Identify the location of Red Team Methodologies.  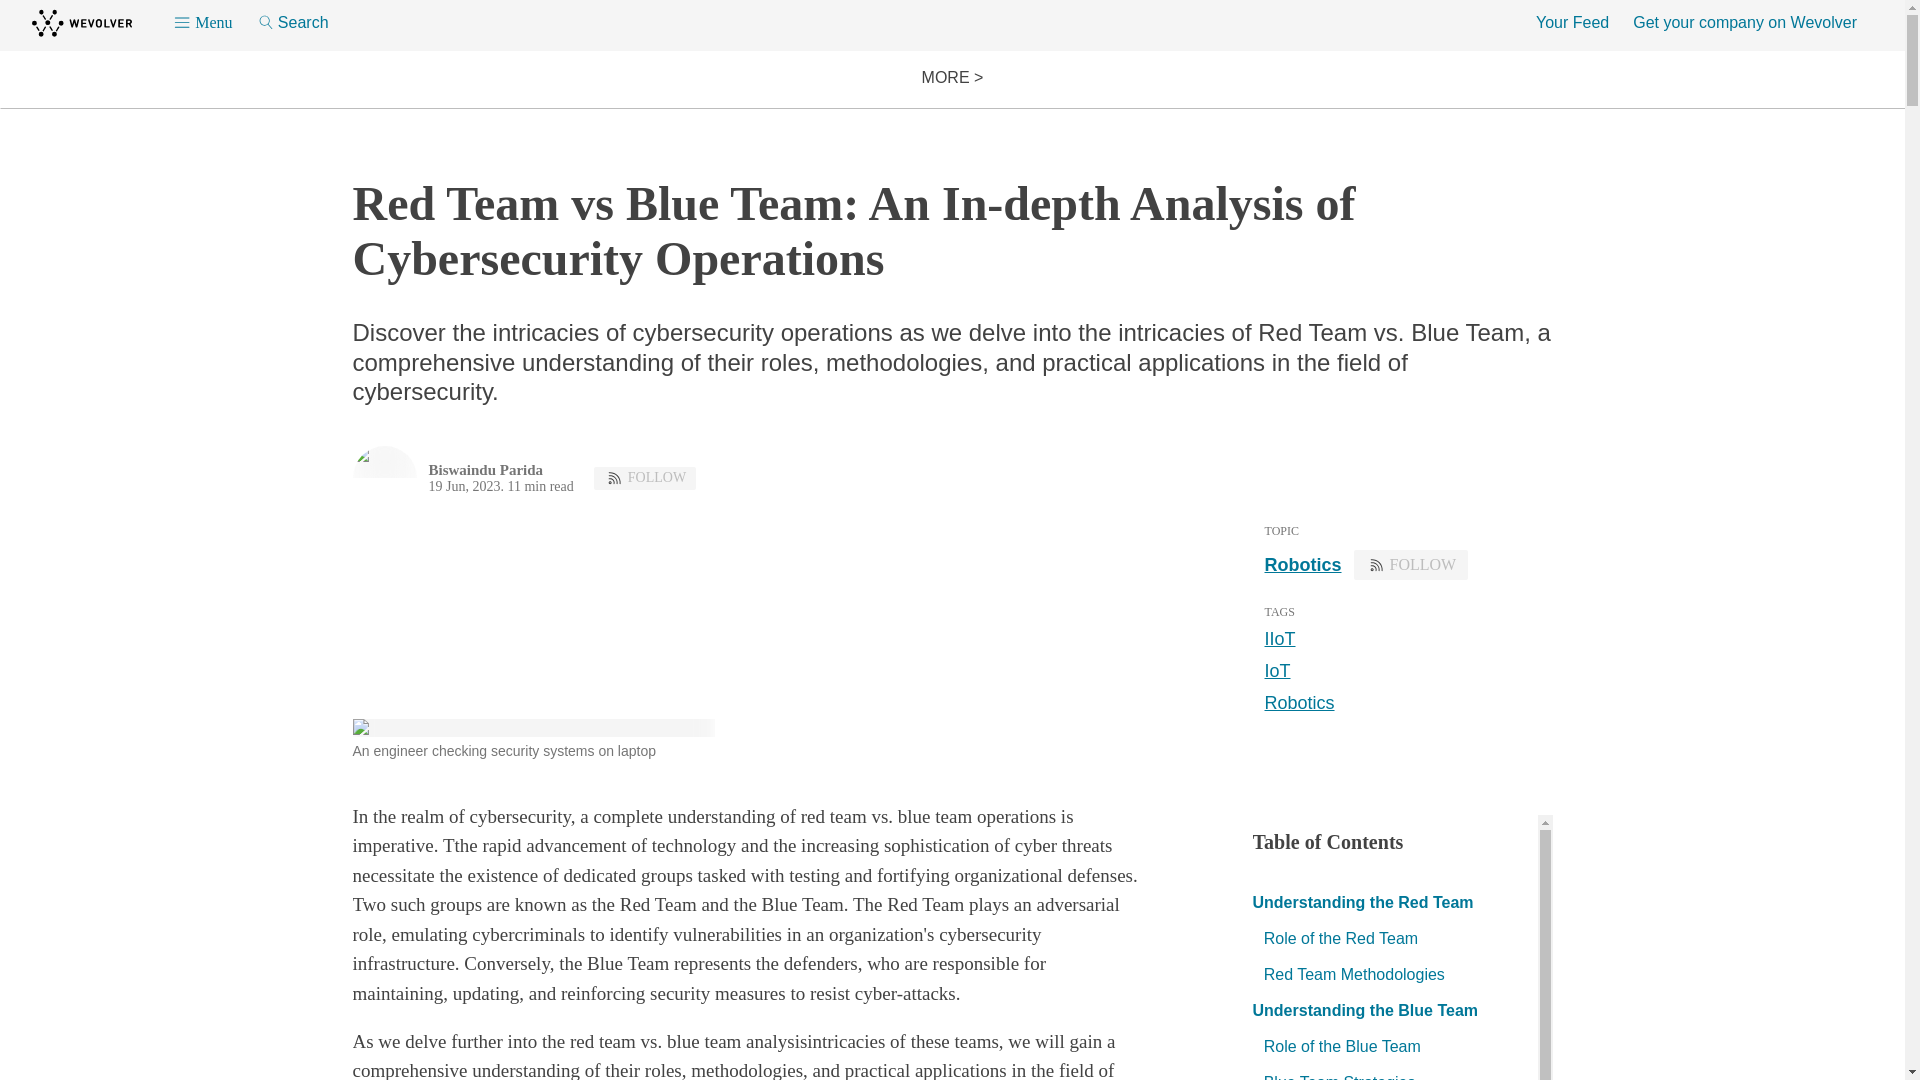
(1354, 974).